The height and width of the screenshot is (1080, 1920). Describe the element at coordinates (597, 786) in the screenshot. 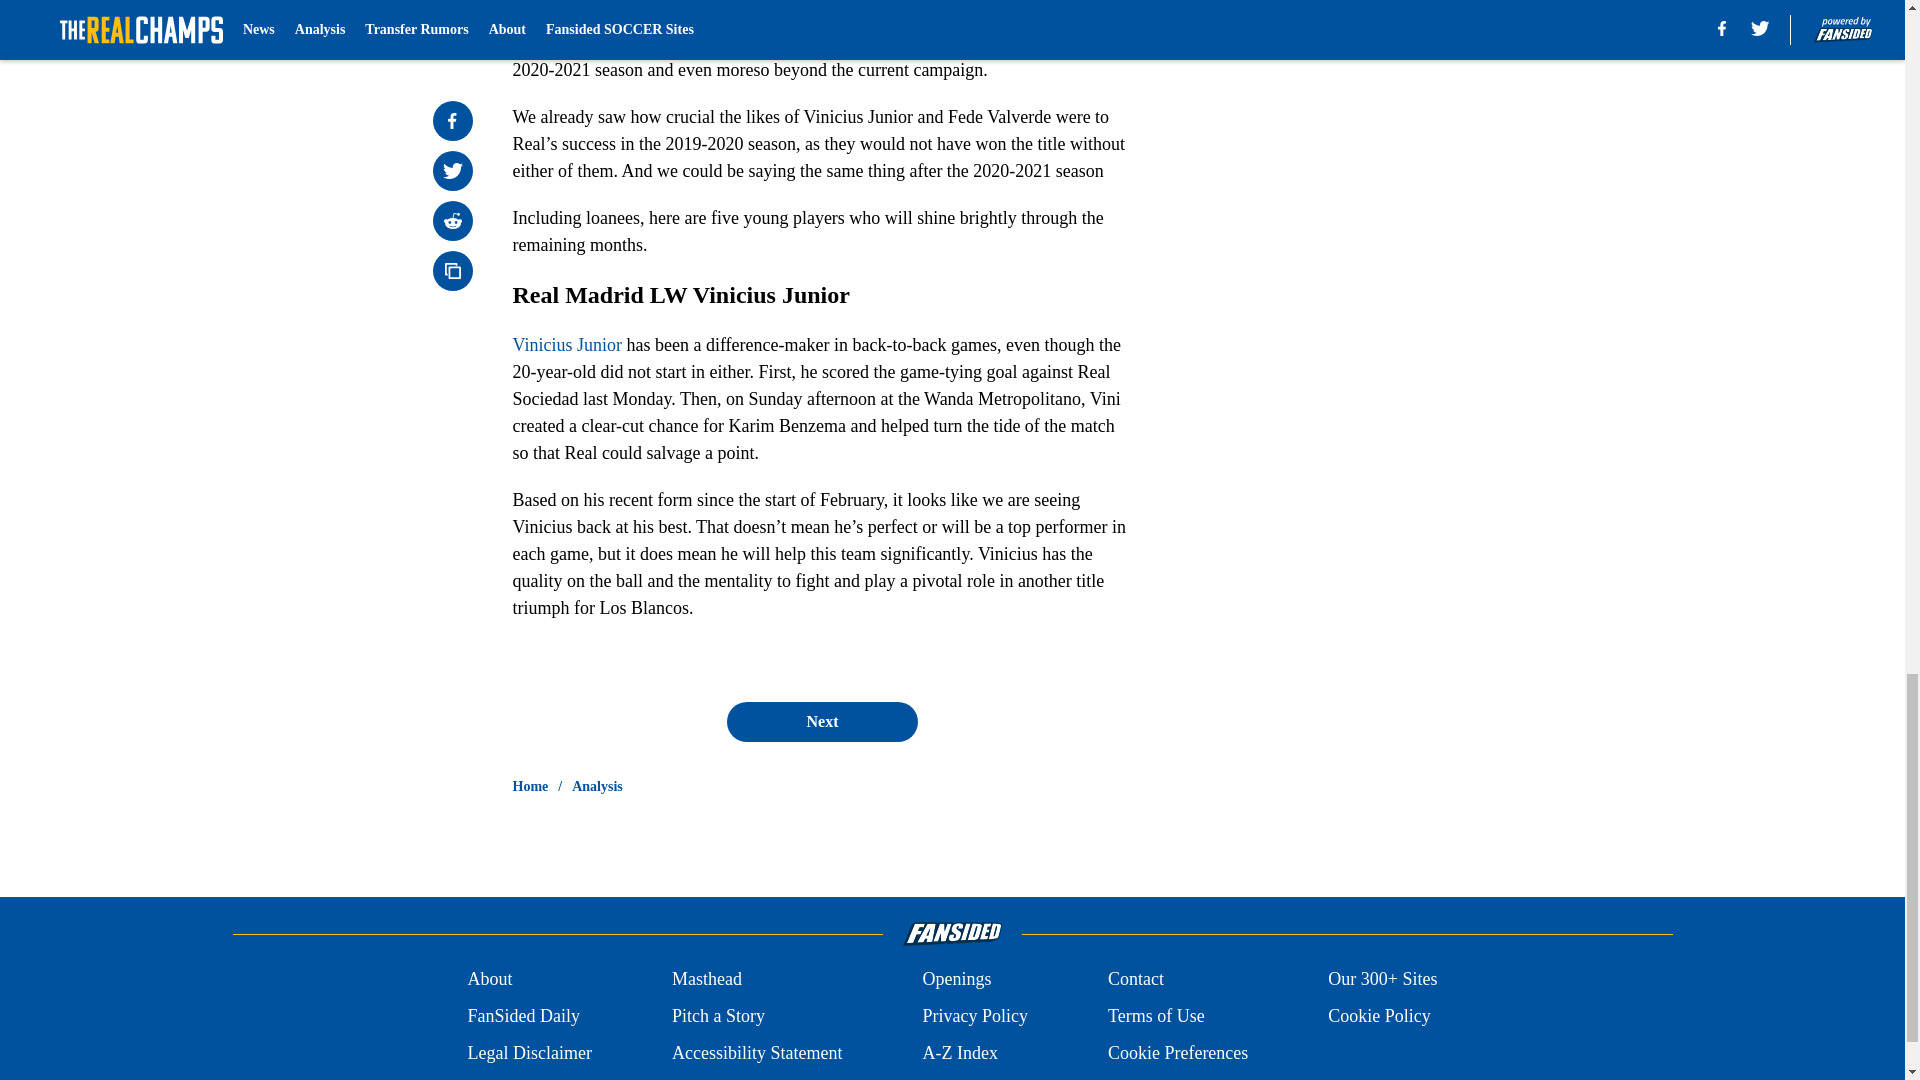

I see `Analysis` at that location.